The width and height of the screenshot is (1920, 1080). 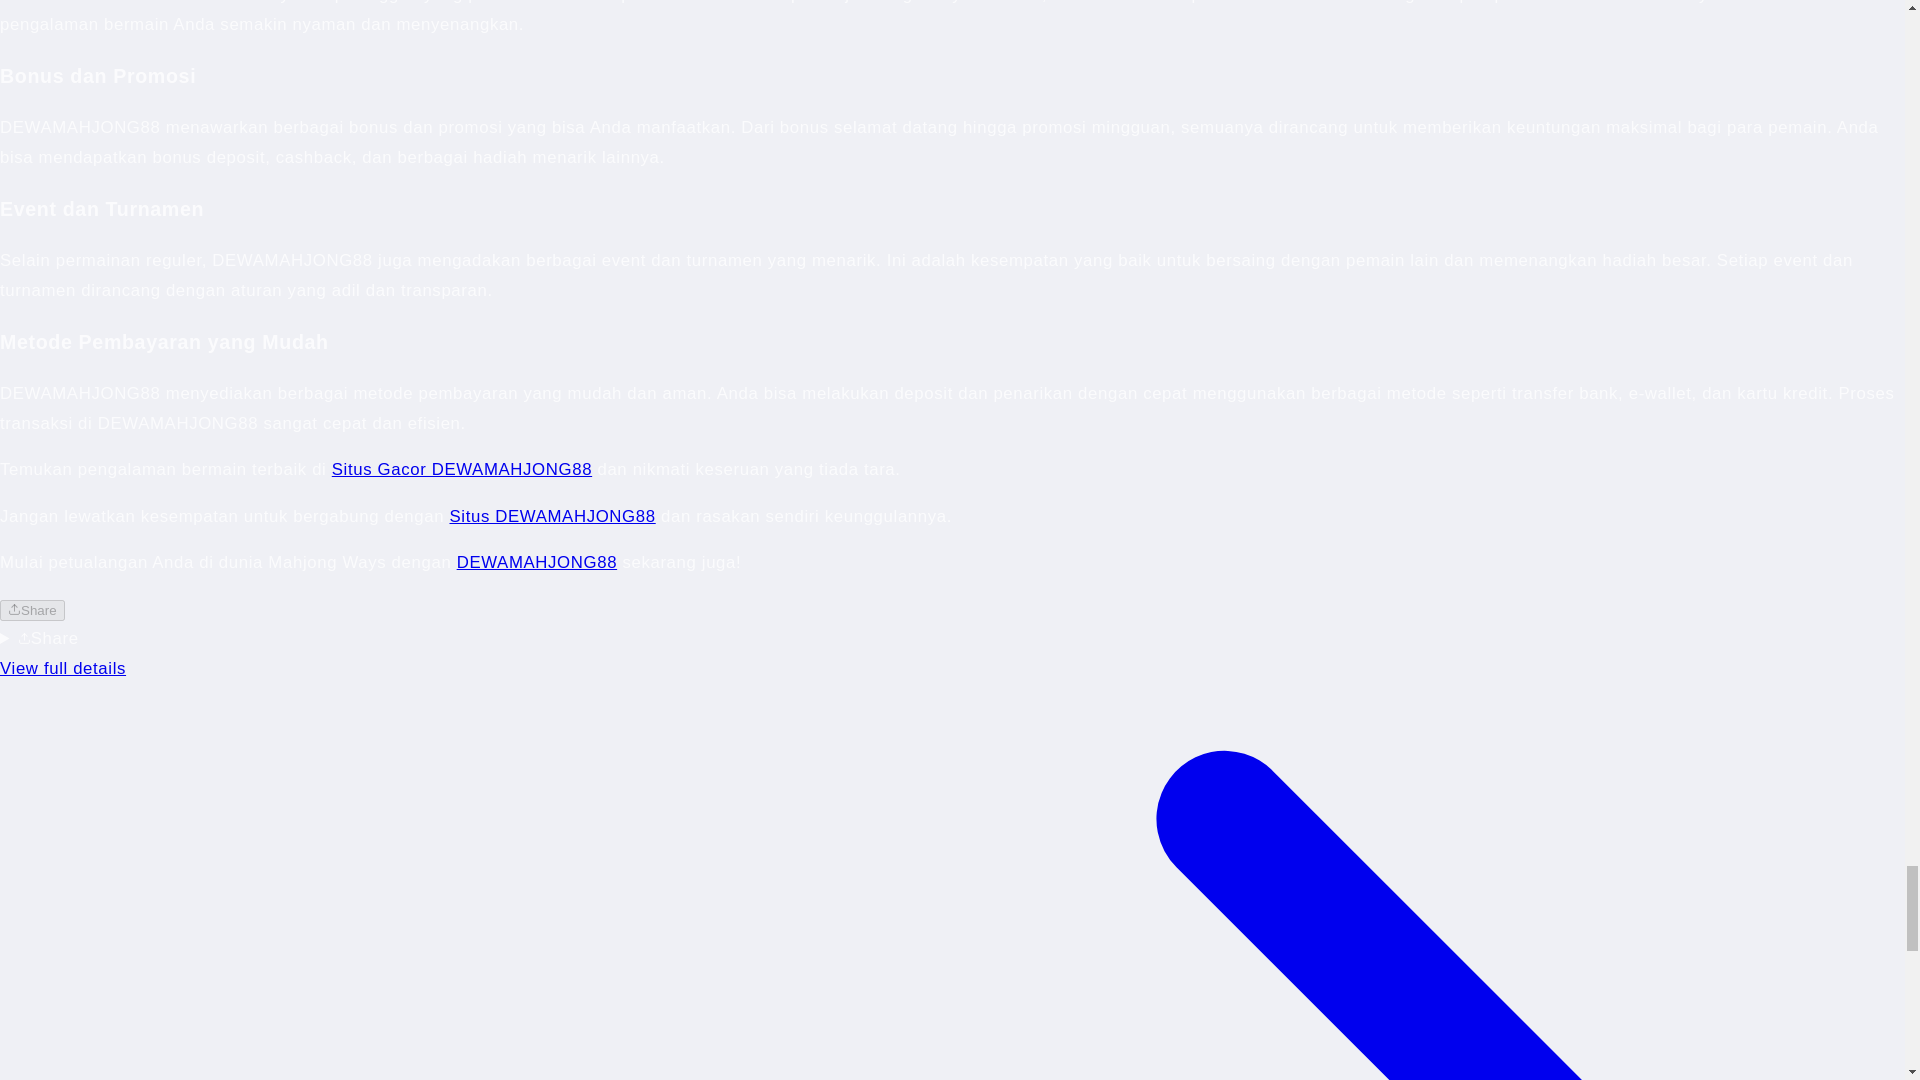 I want to click on Situs DEWAMAHJONG88, so click(x=552, y=516).